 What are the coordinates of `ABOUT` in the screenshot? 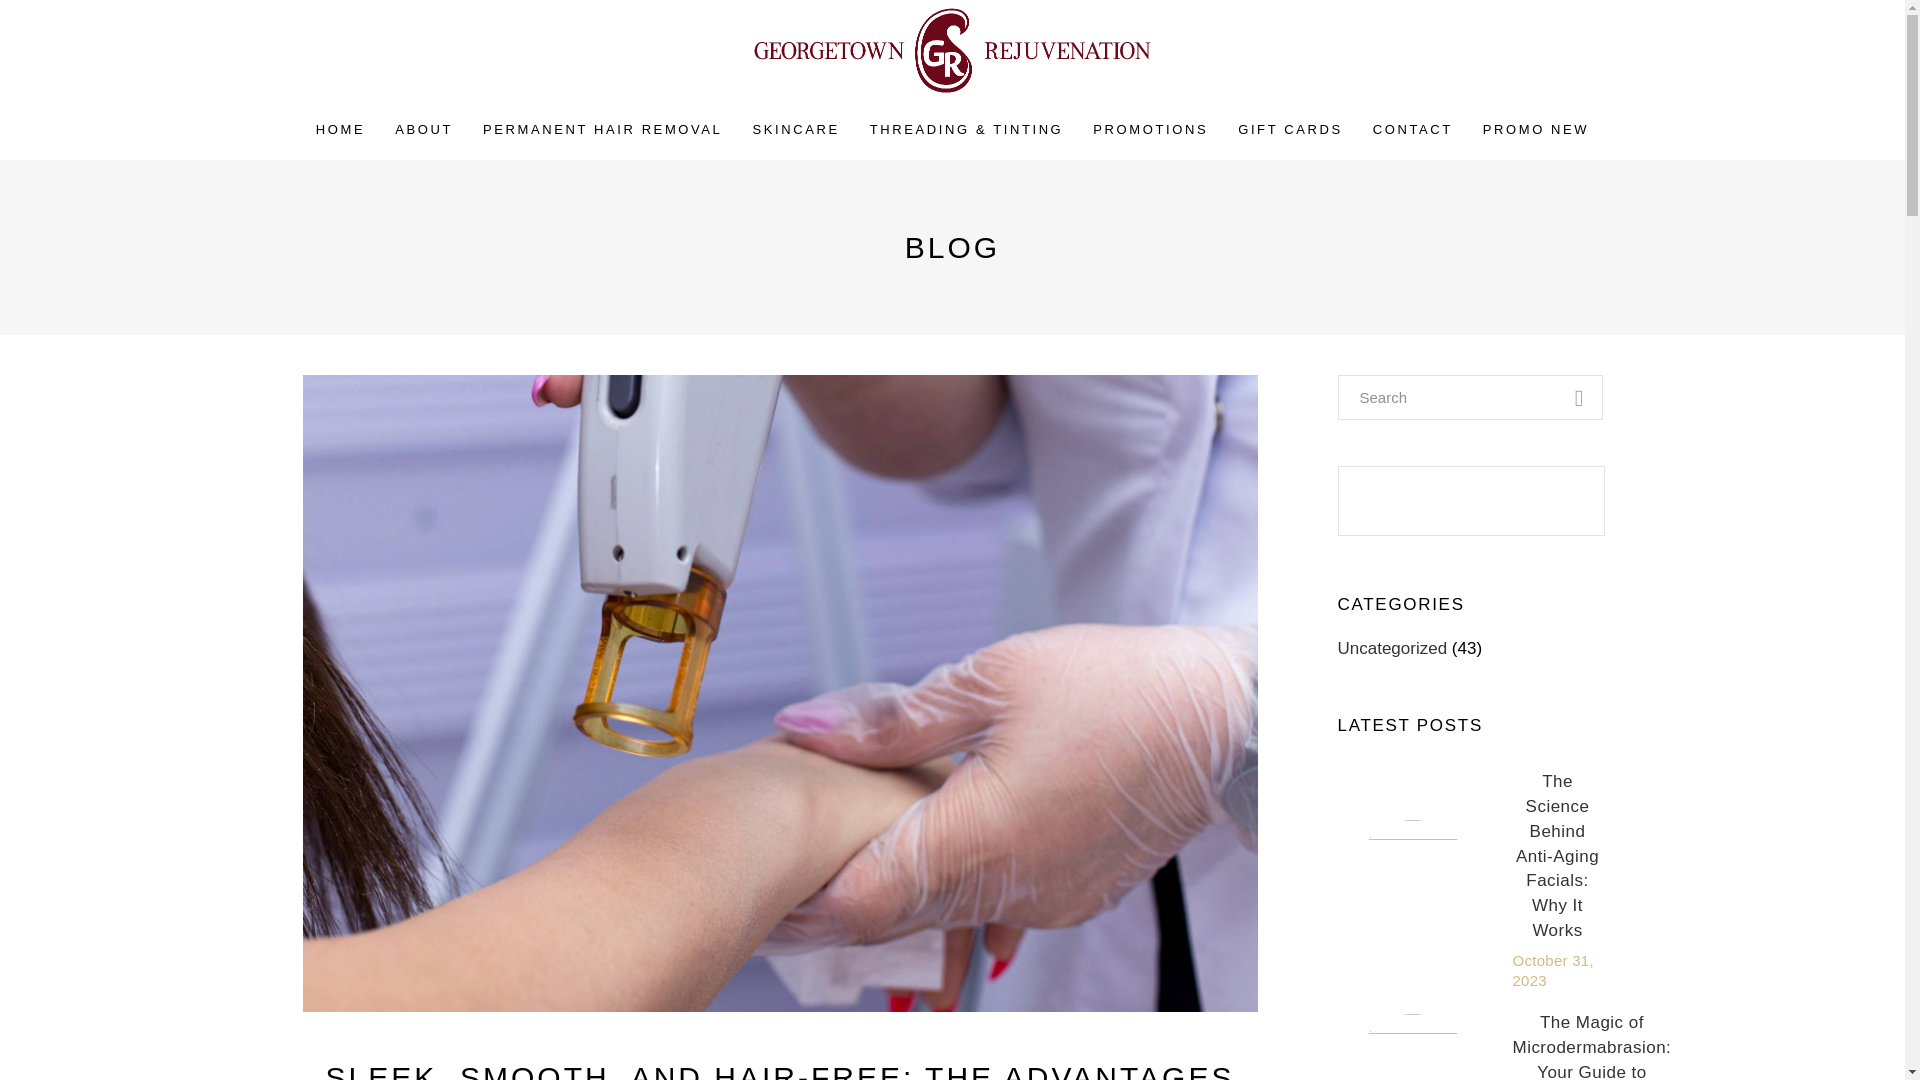 It's located at (424, 130).